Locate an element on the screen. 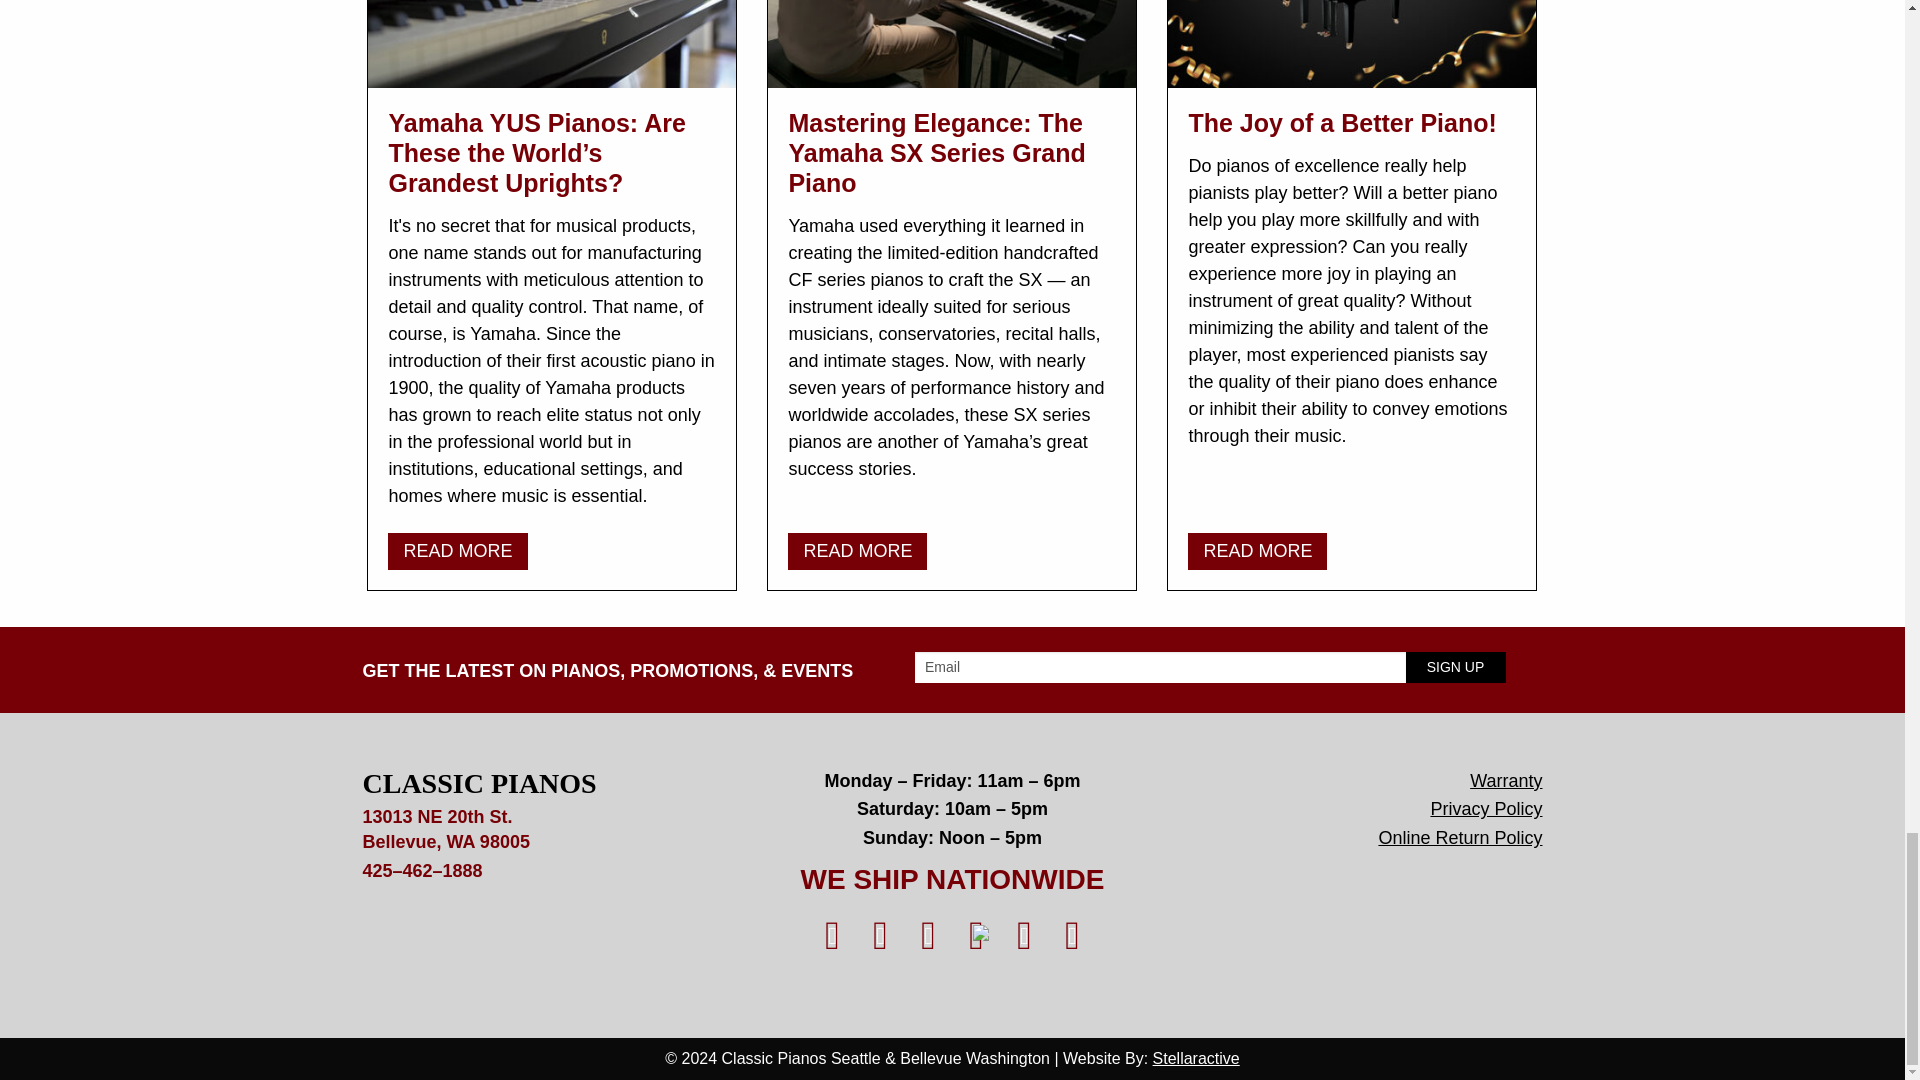 Image resolution: width=1920 pixels, height=1080 pixels. Mastering Elegance: The Yamaha SX Series Grand Piano is located at coordinates (952, 44).